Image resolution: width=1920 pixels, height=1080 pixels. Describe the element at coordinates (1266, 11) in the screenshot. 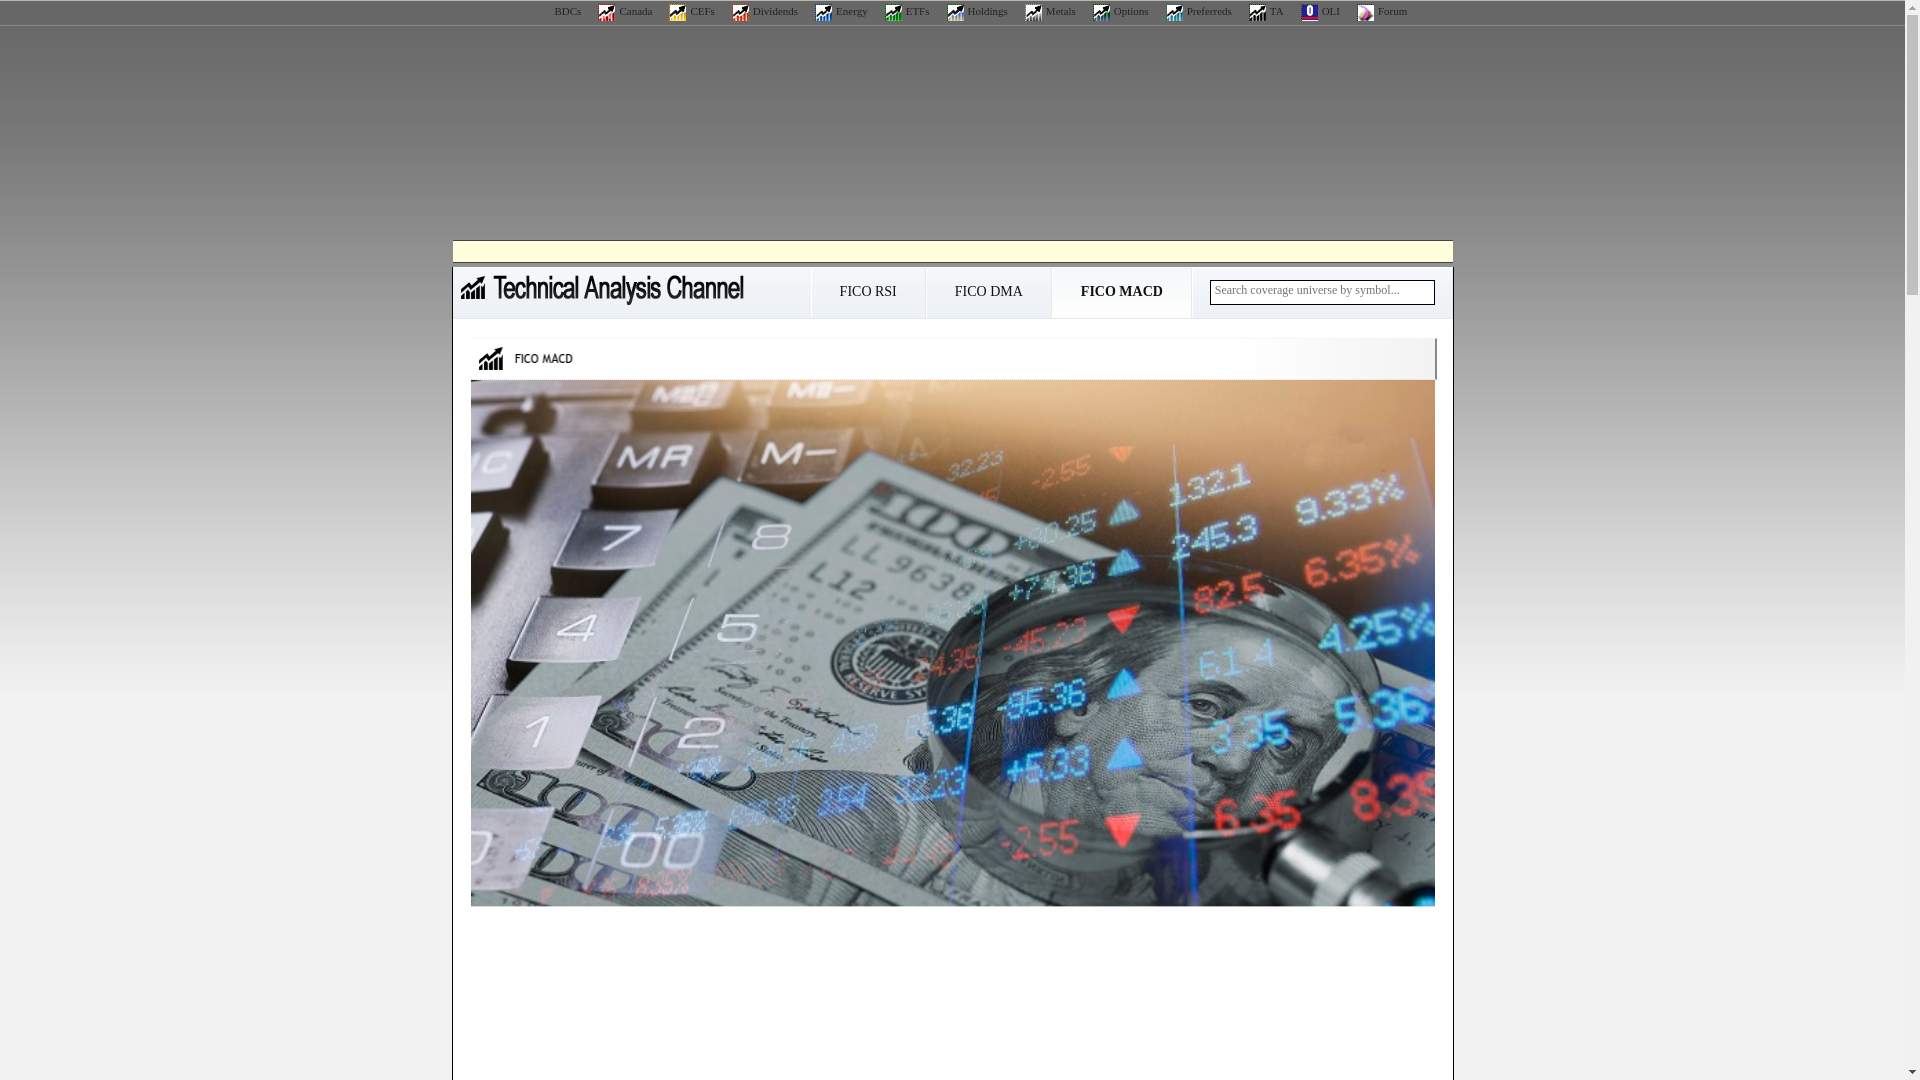

I see `Technical Analysis Channel` at that location.